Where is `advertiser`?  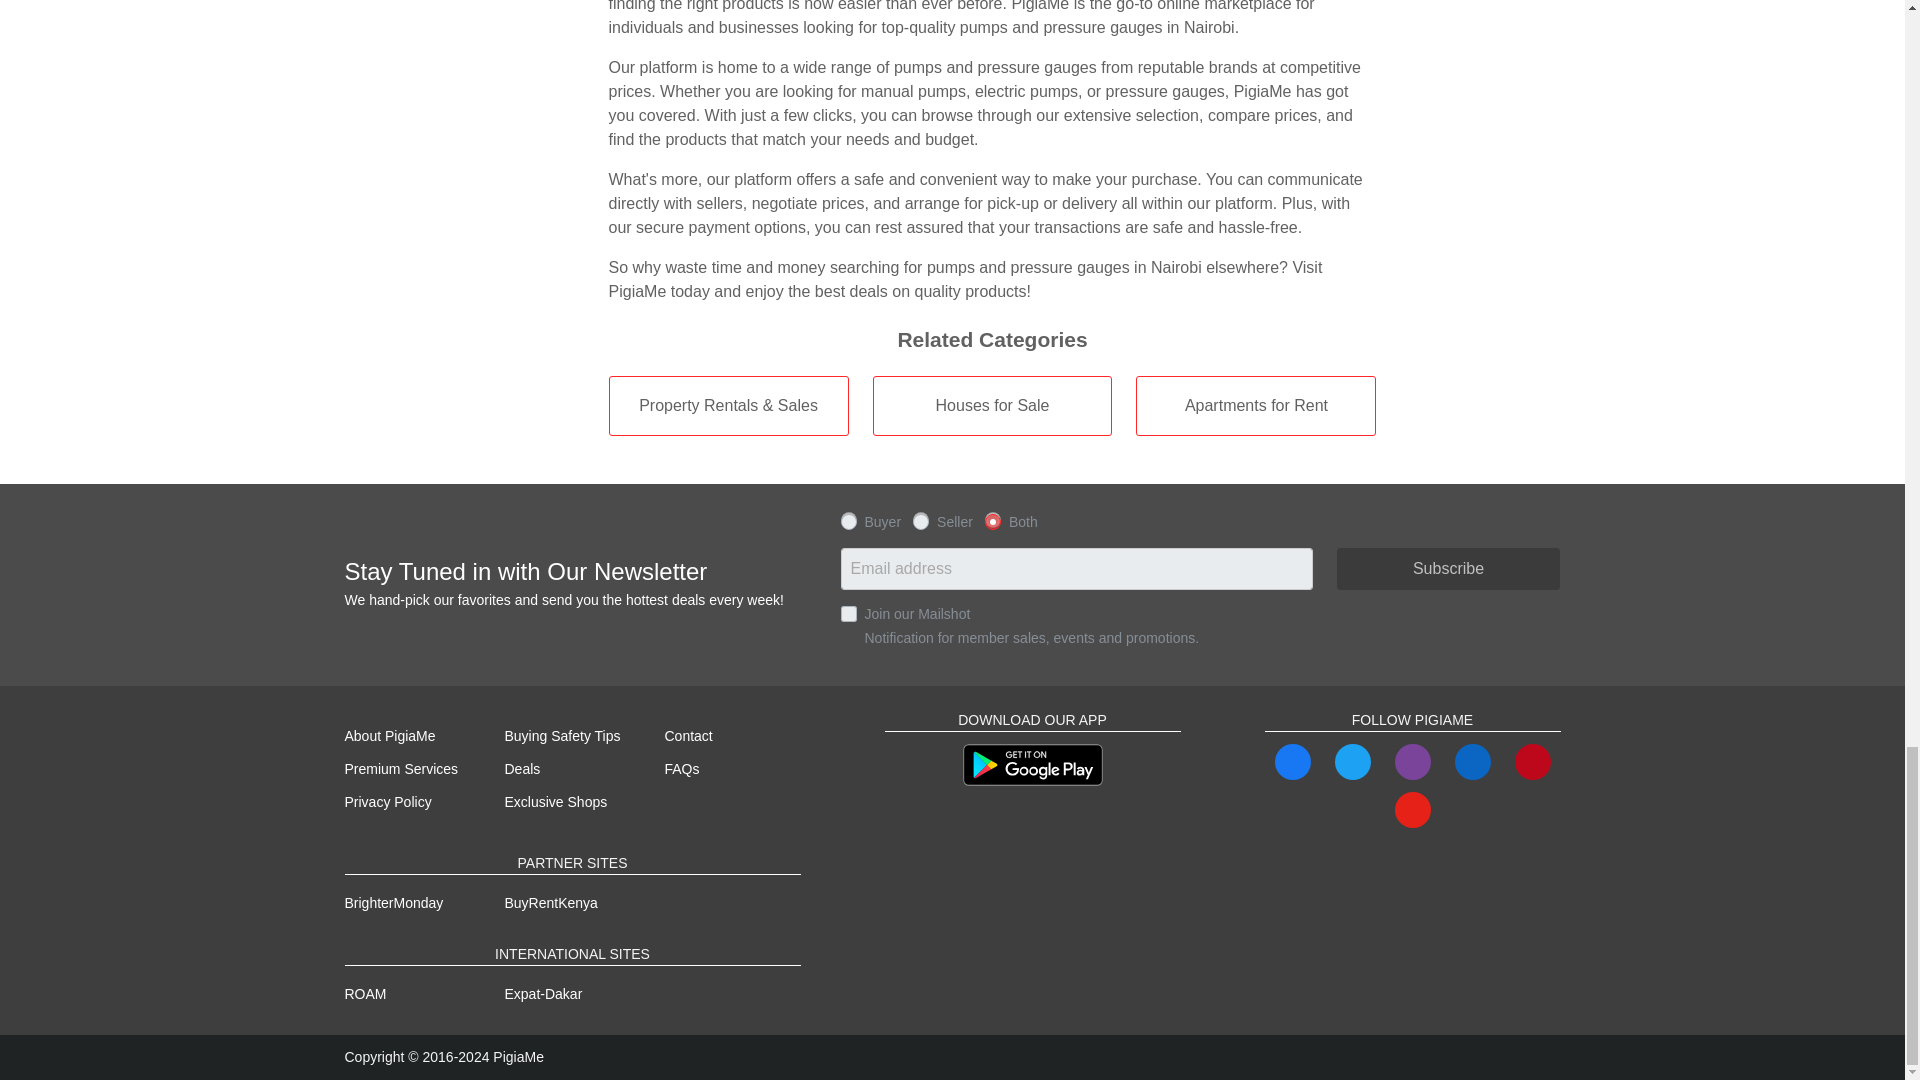 advertiser is located at coordinates (921, 520).